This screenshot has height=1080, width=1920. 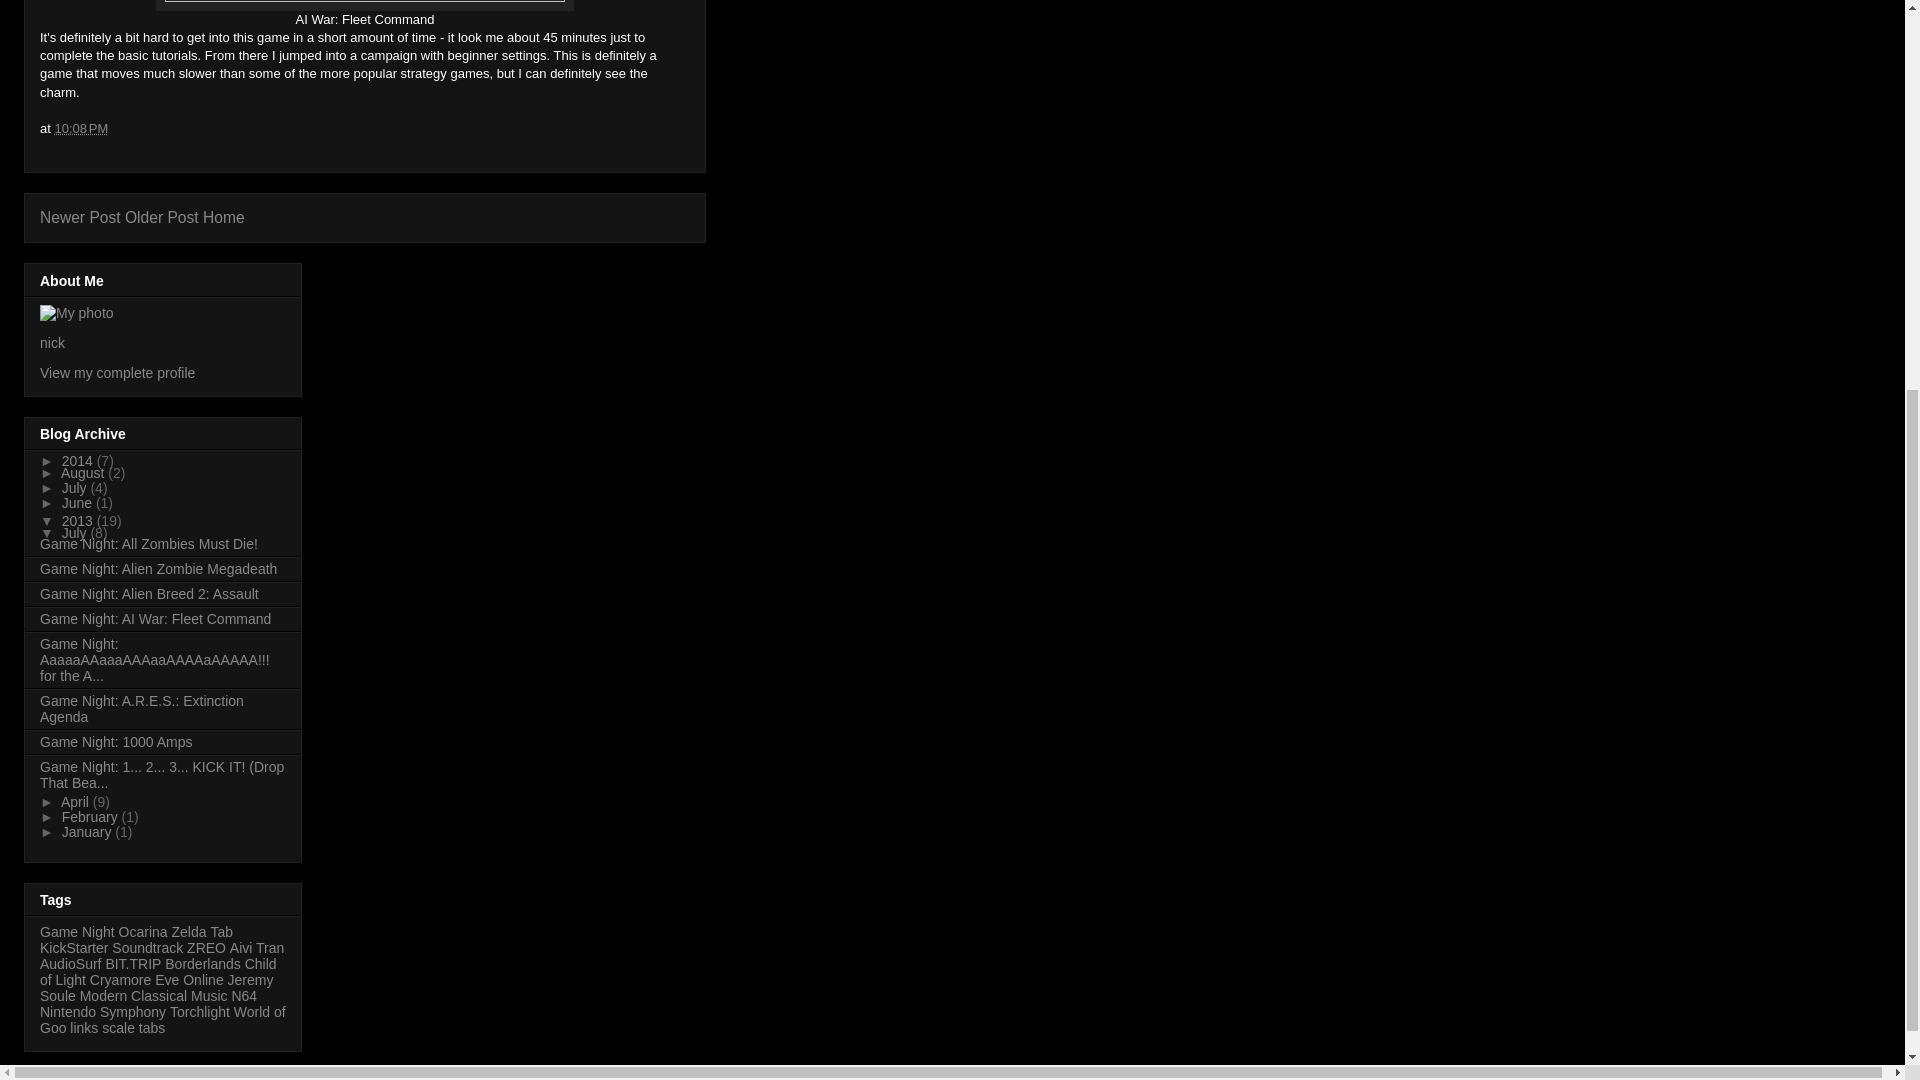 What do you see at coordinates (80, 217) in the screenshot?
I see `Newer Post` at bounding box center [80, 217].